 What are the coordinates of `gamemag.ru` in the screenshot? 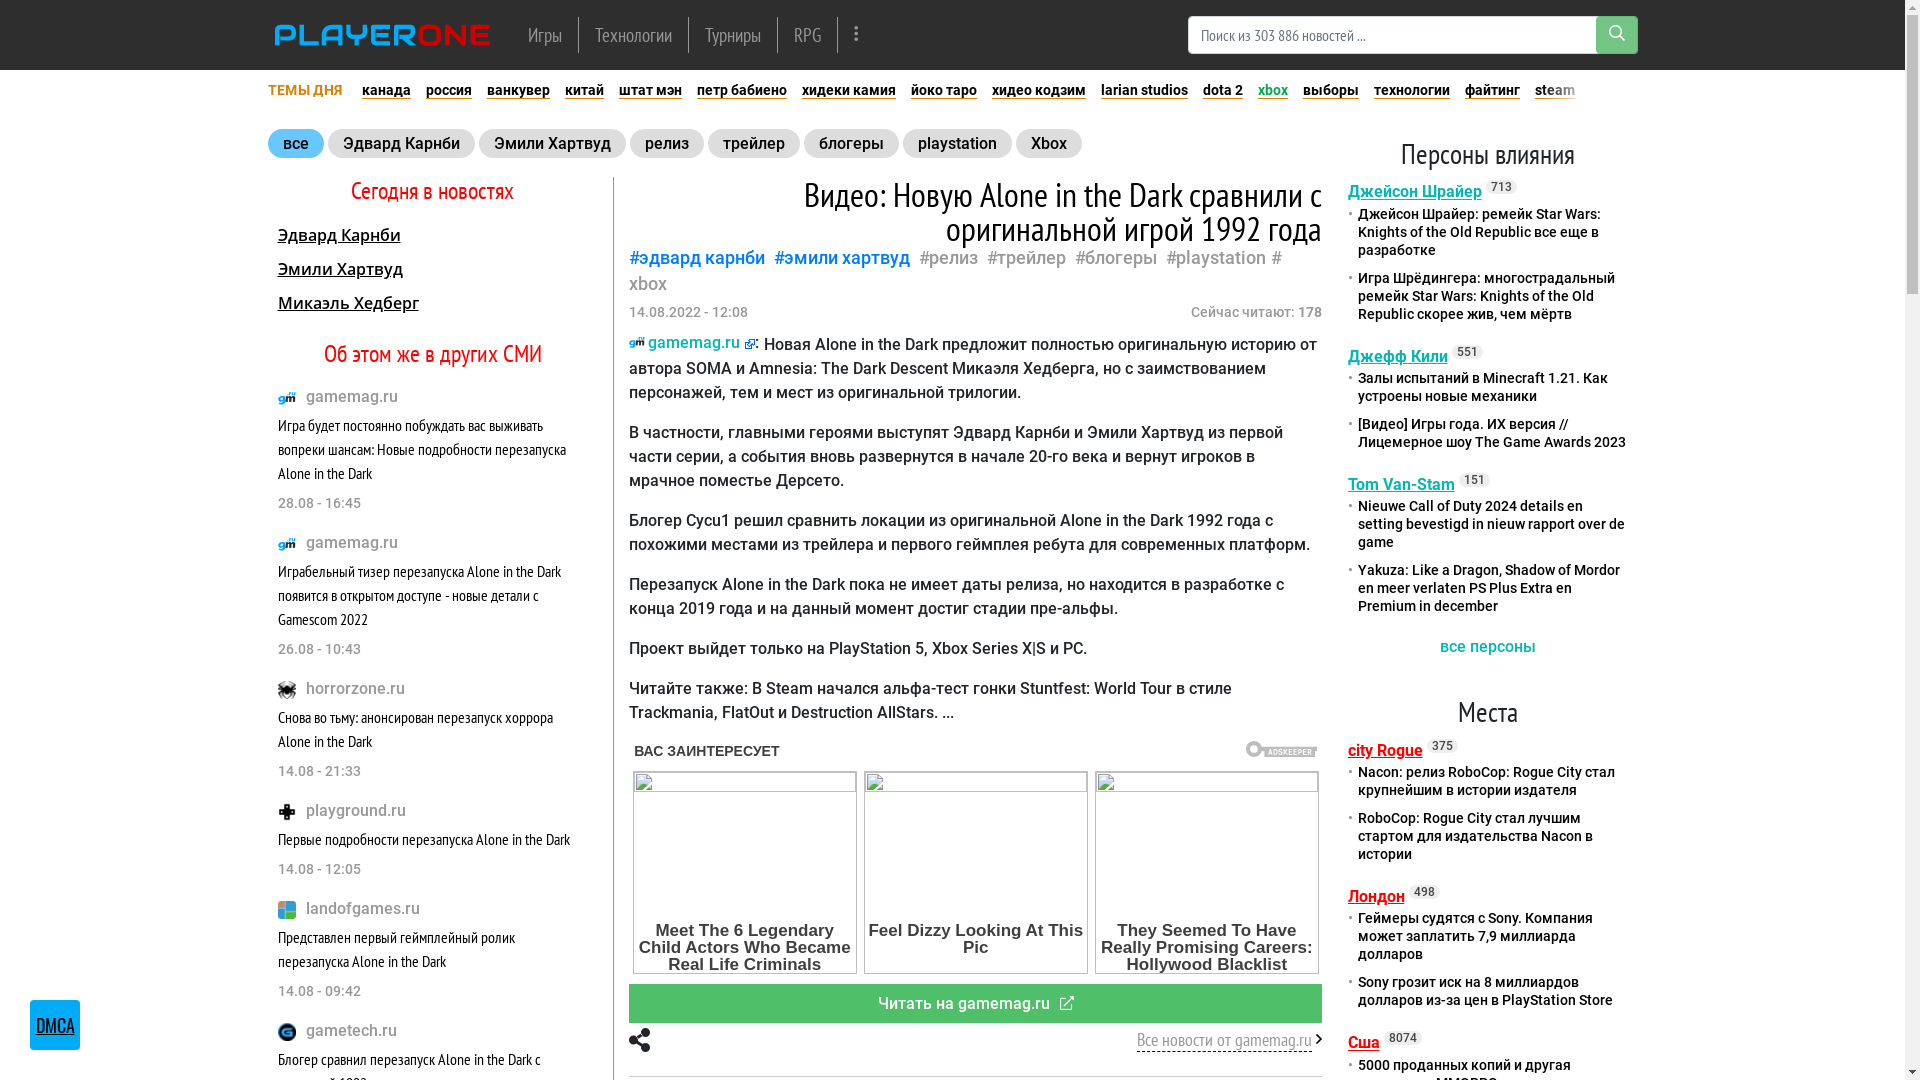 It's located at (352, 542).